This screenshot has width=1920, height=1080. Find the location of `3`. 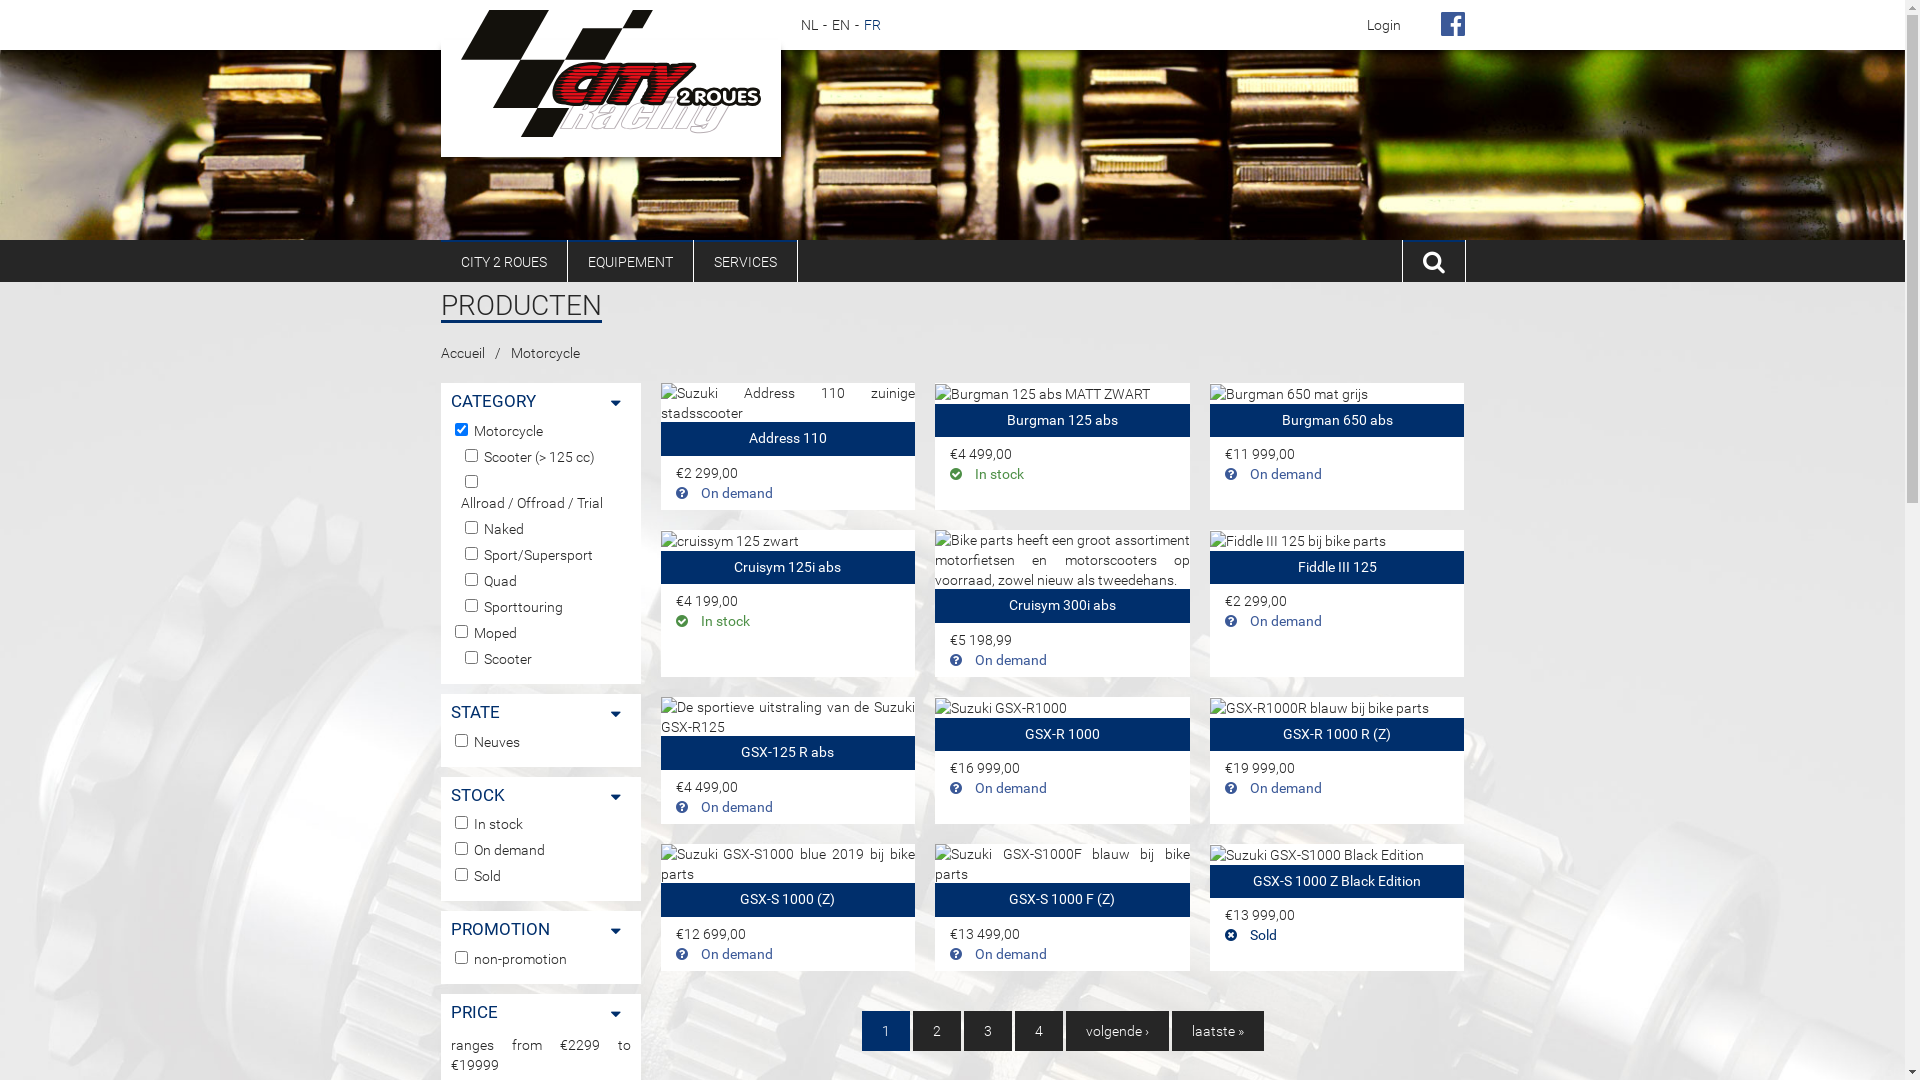

3 is located at coordinates (988, 1031).